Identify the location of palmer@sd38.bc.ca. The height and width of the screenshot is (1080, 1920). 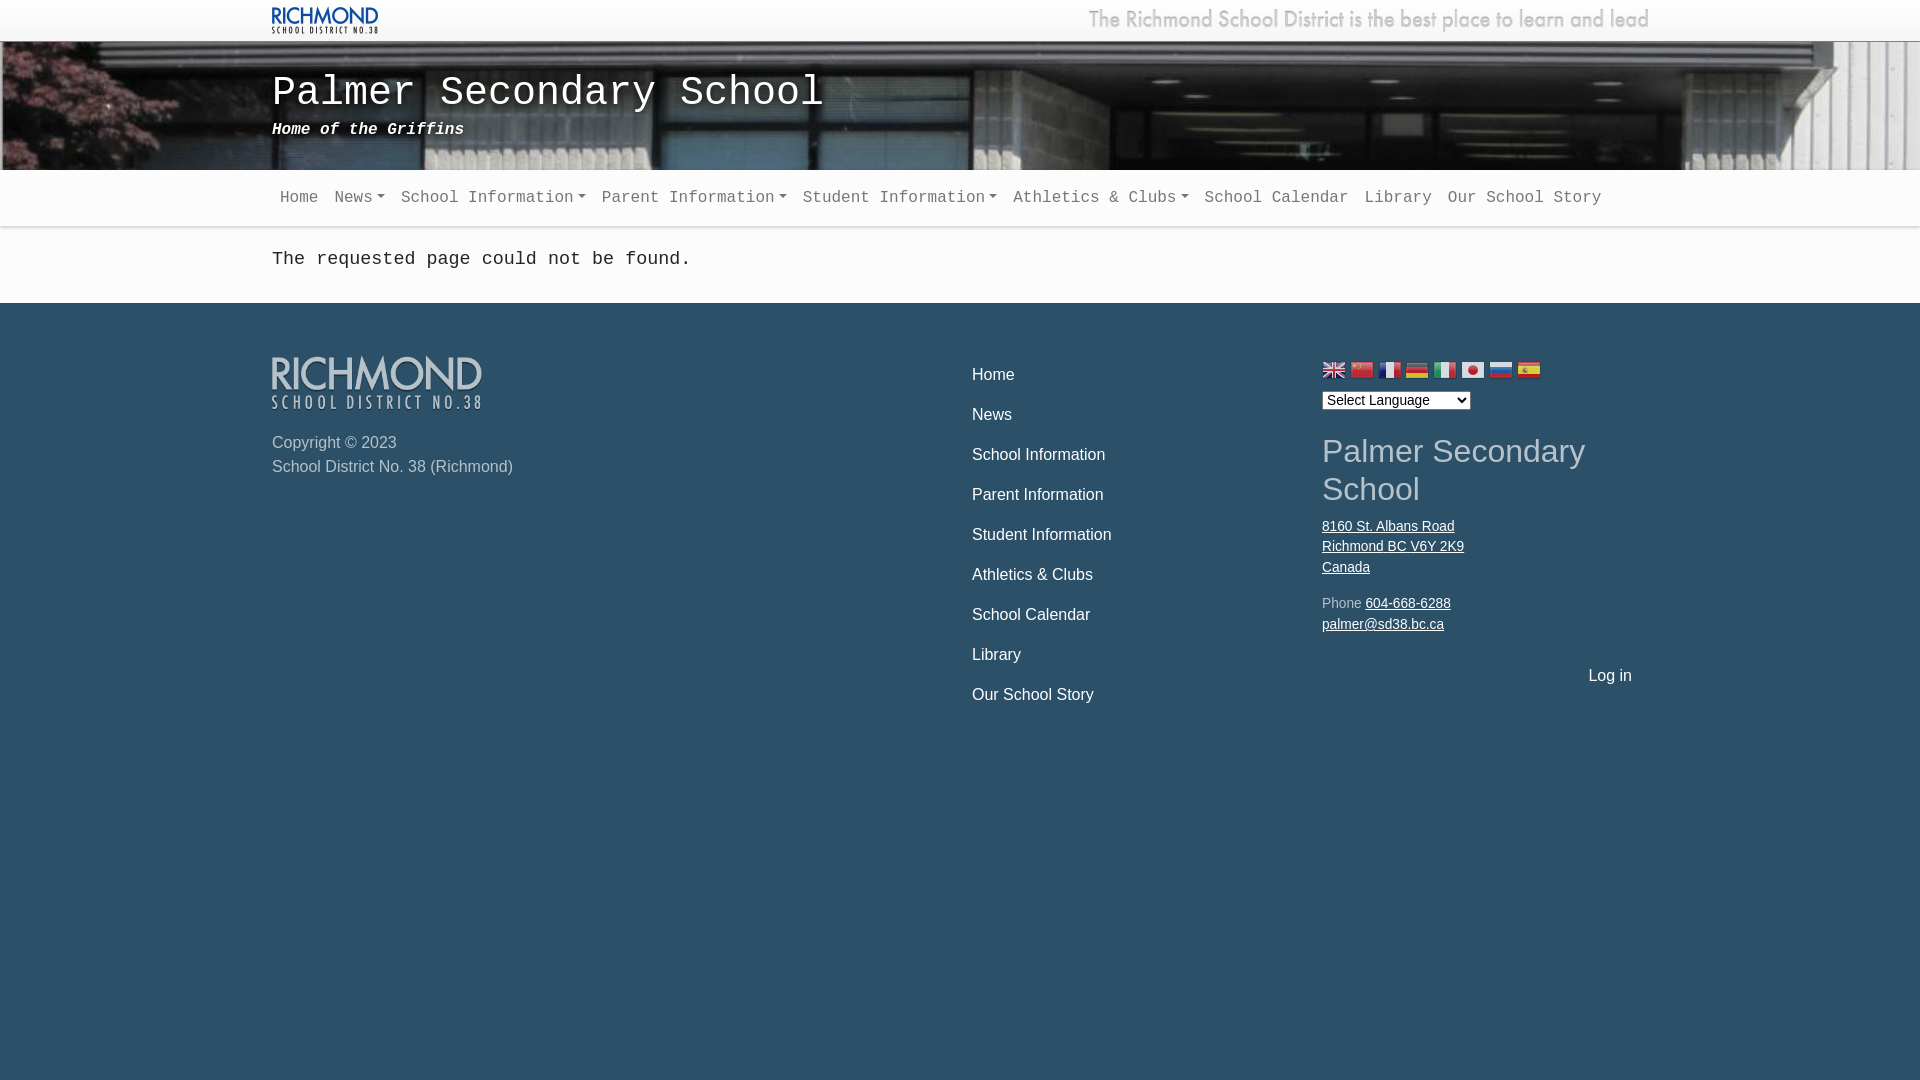
(1383, 624).